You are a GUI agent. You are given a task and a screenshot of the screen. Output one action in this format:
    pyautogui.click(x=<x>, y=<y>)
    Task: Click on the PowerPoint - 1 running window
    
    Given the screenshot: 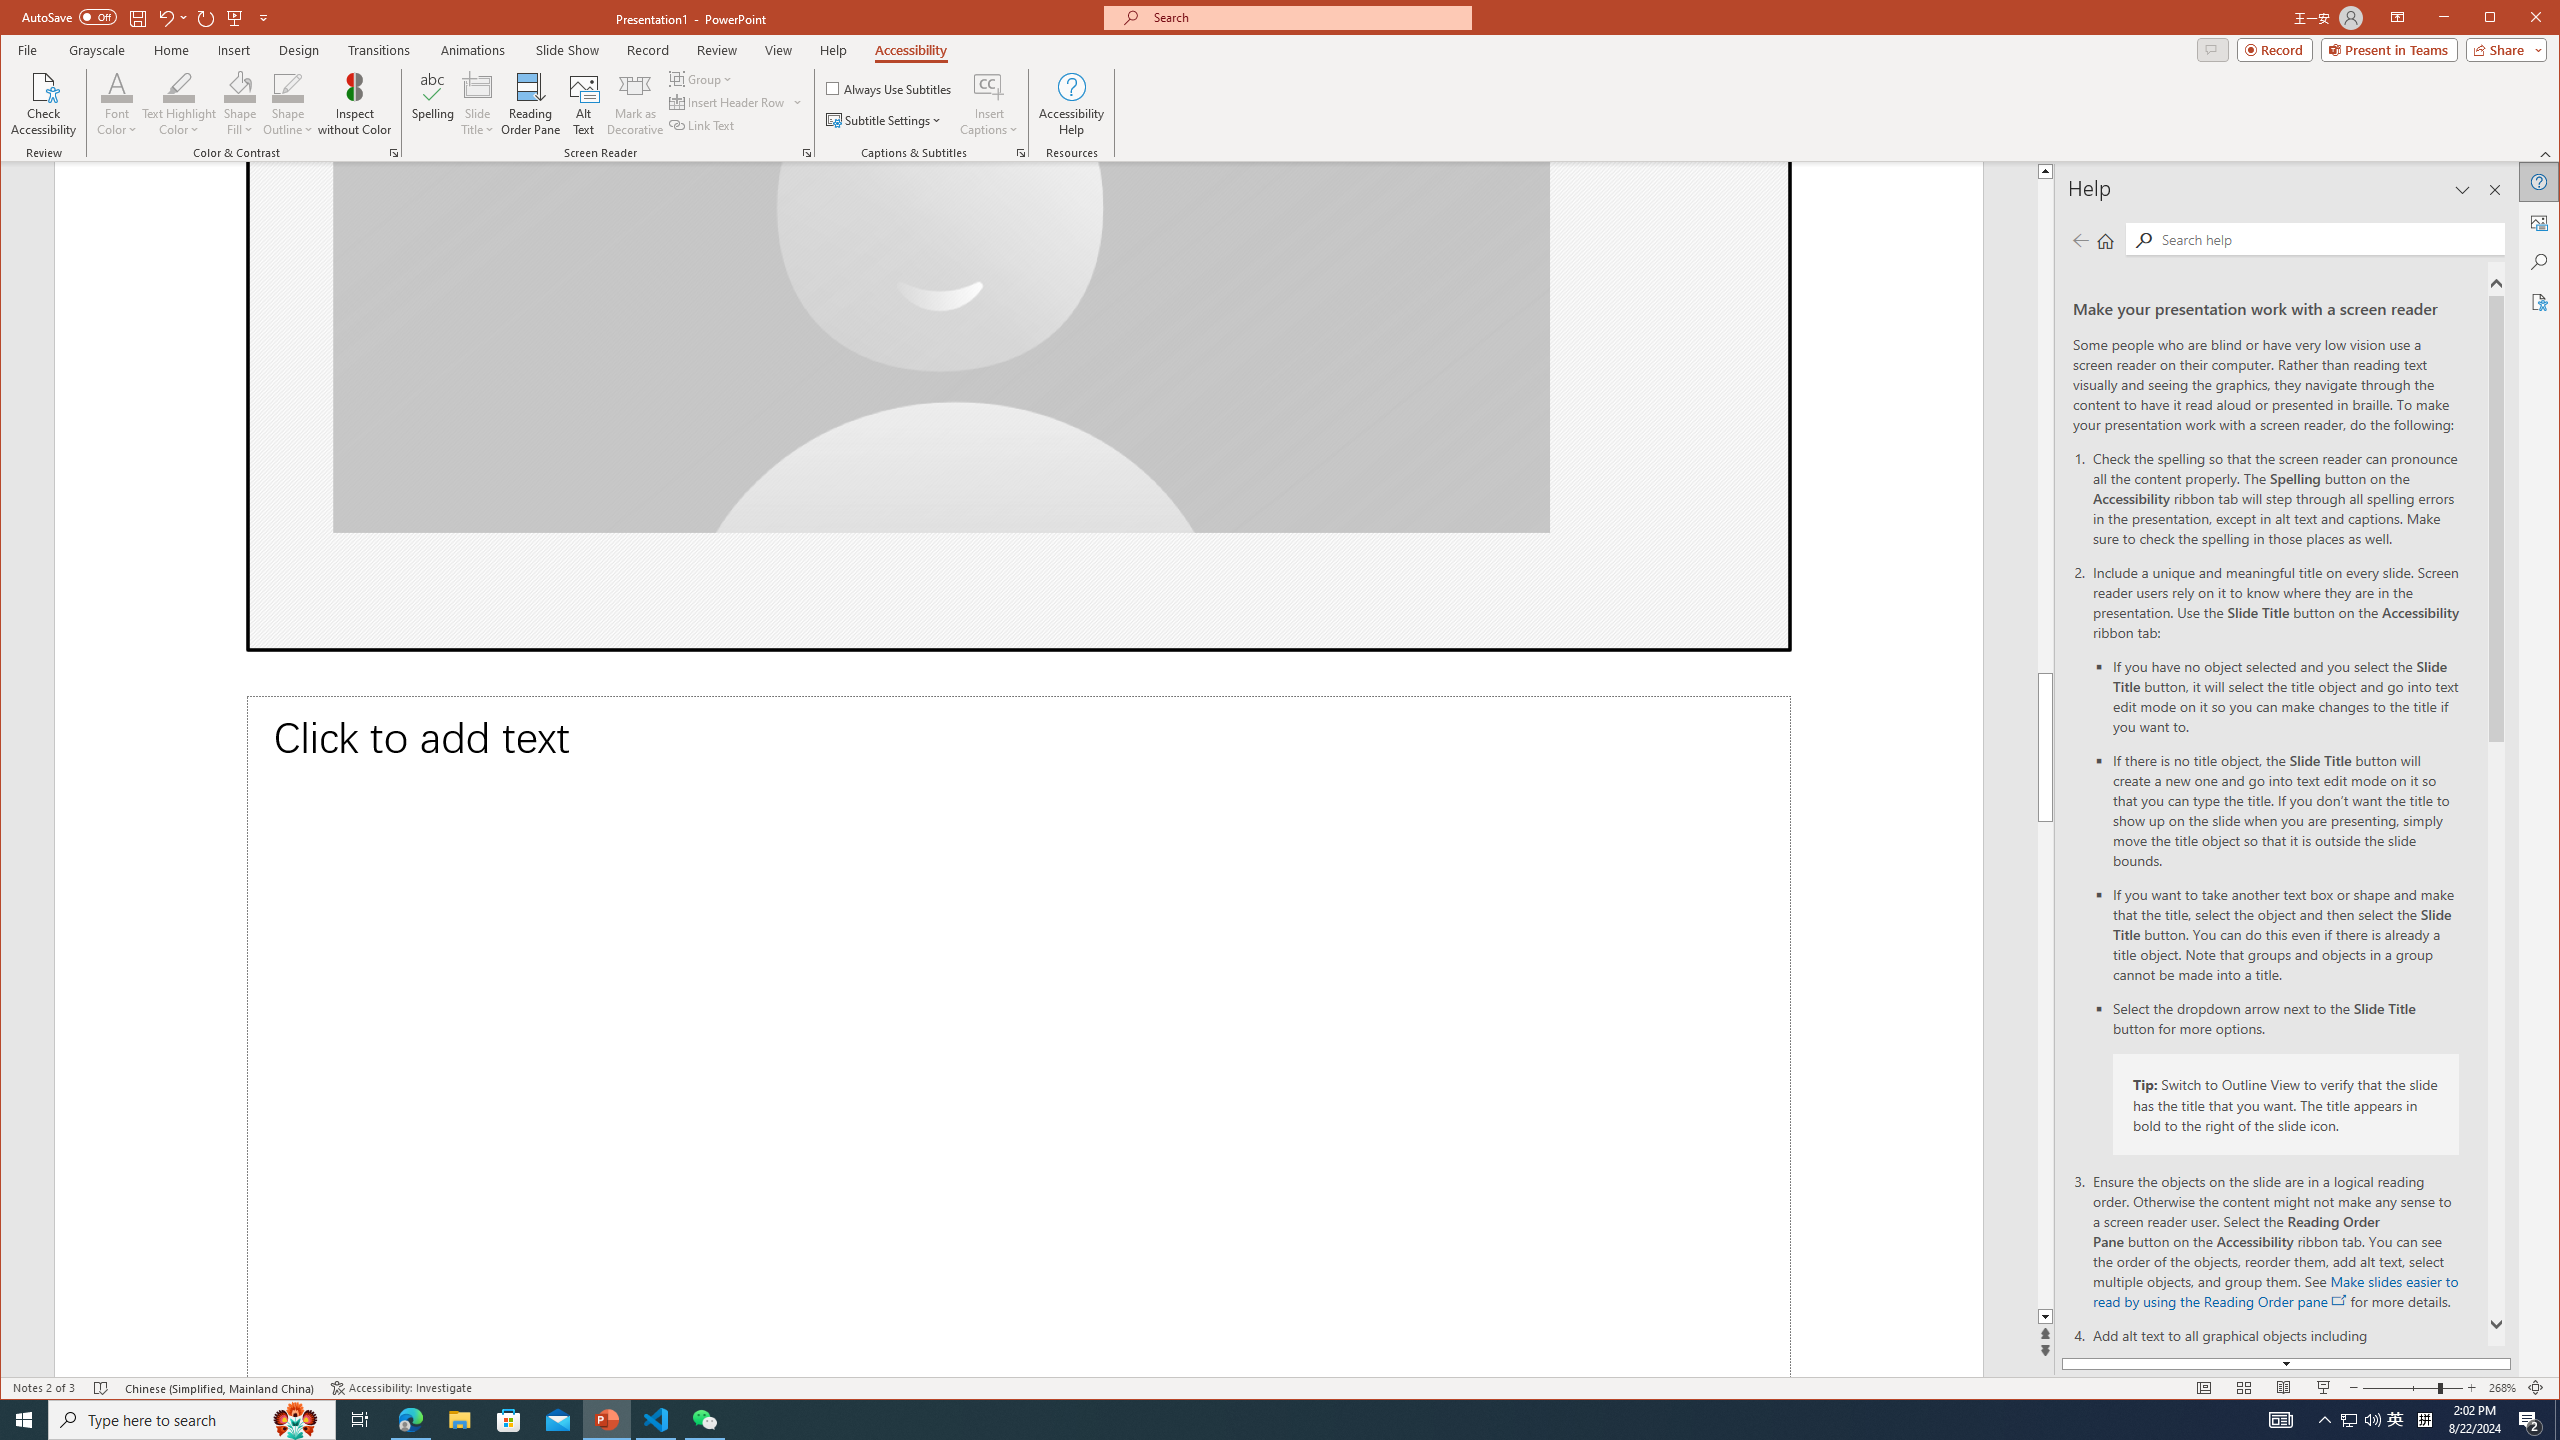 What is the action you would take?
    pyautogui.click(x=608, y=1420)
    